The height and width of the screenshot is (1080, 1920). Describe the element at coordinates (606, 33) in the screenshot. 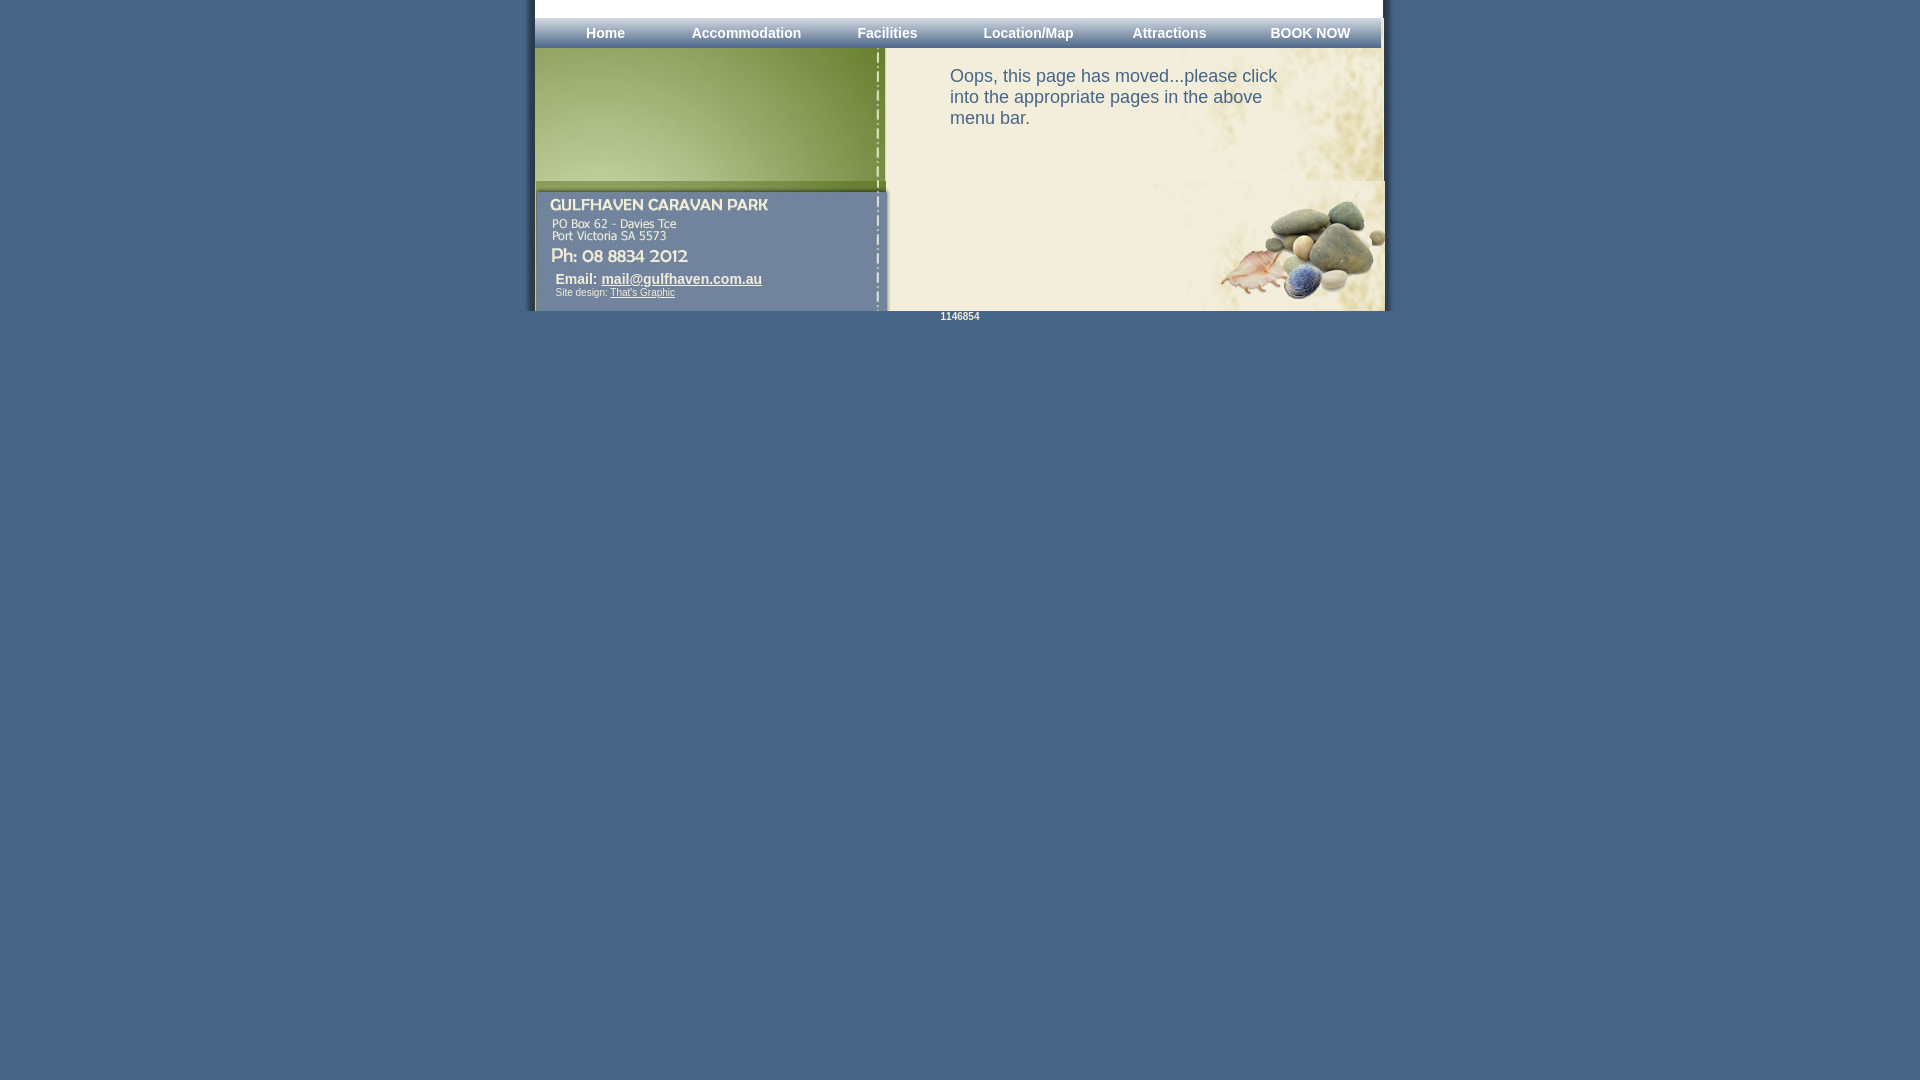

I see `Home` at that location.